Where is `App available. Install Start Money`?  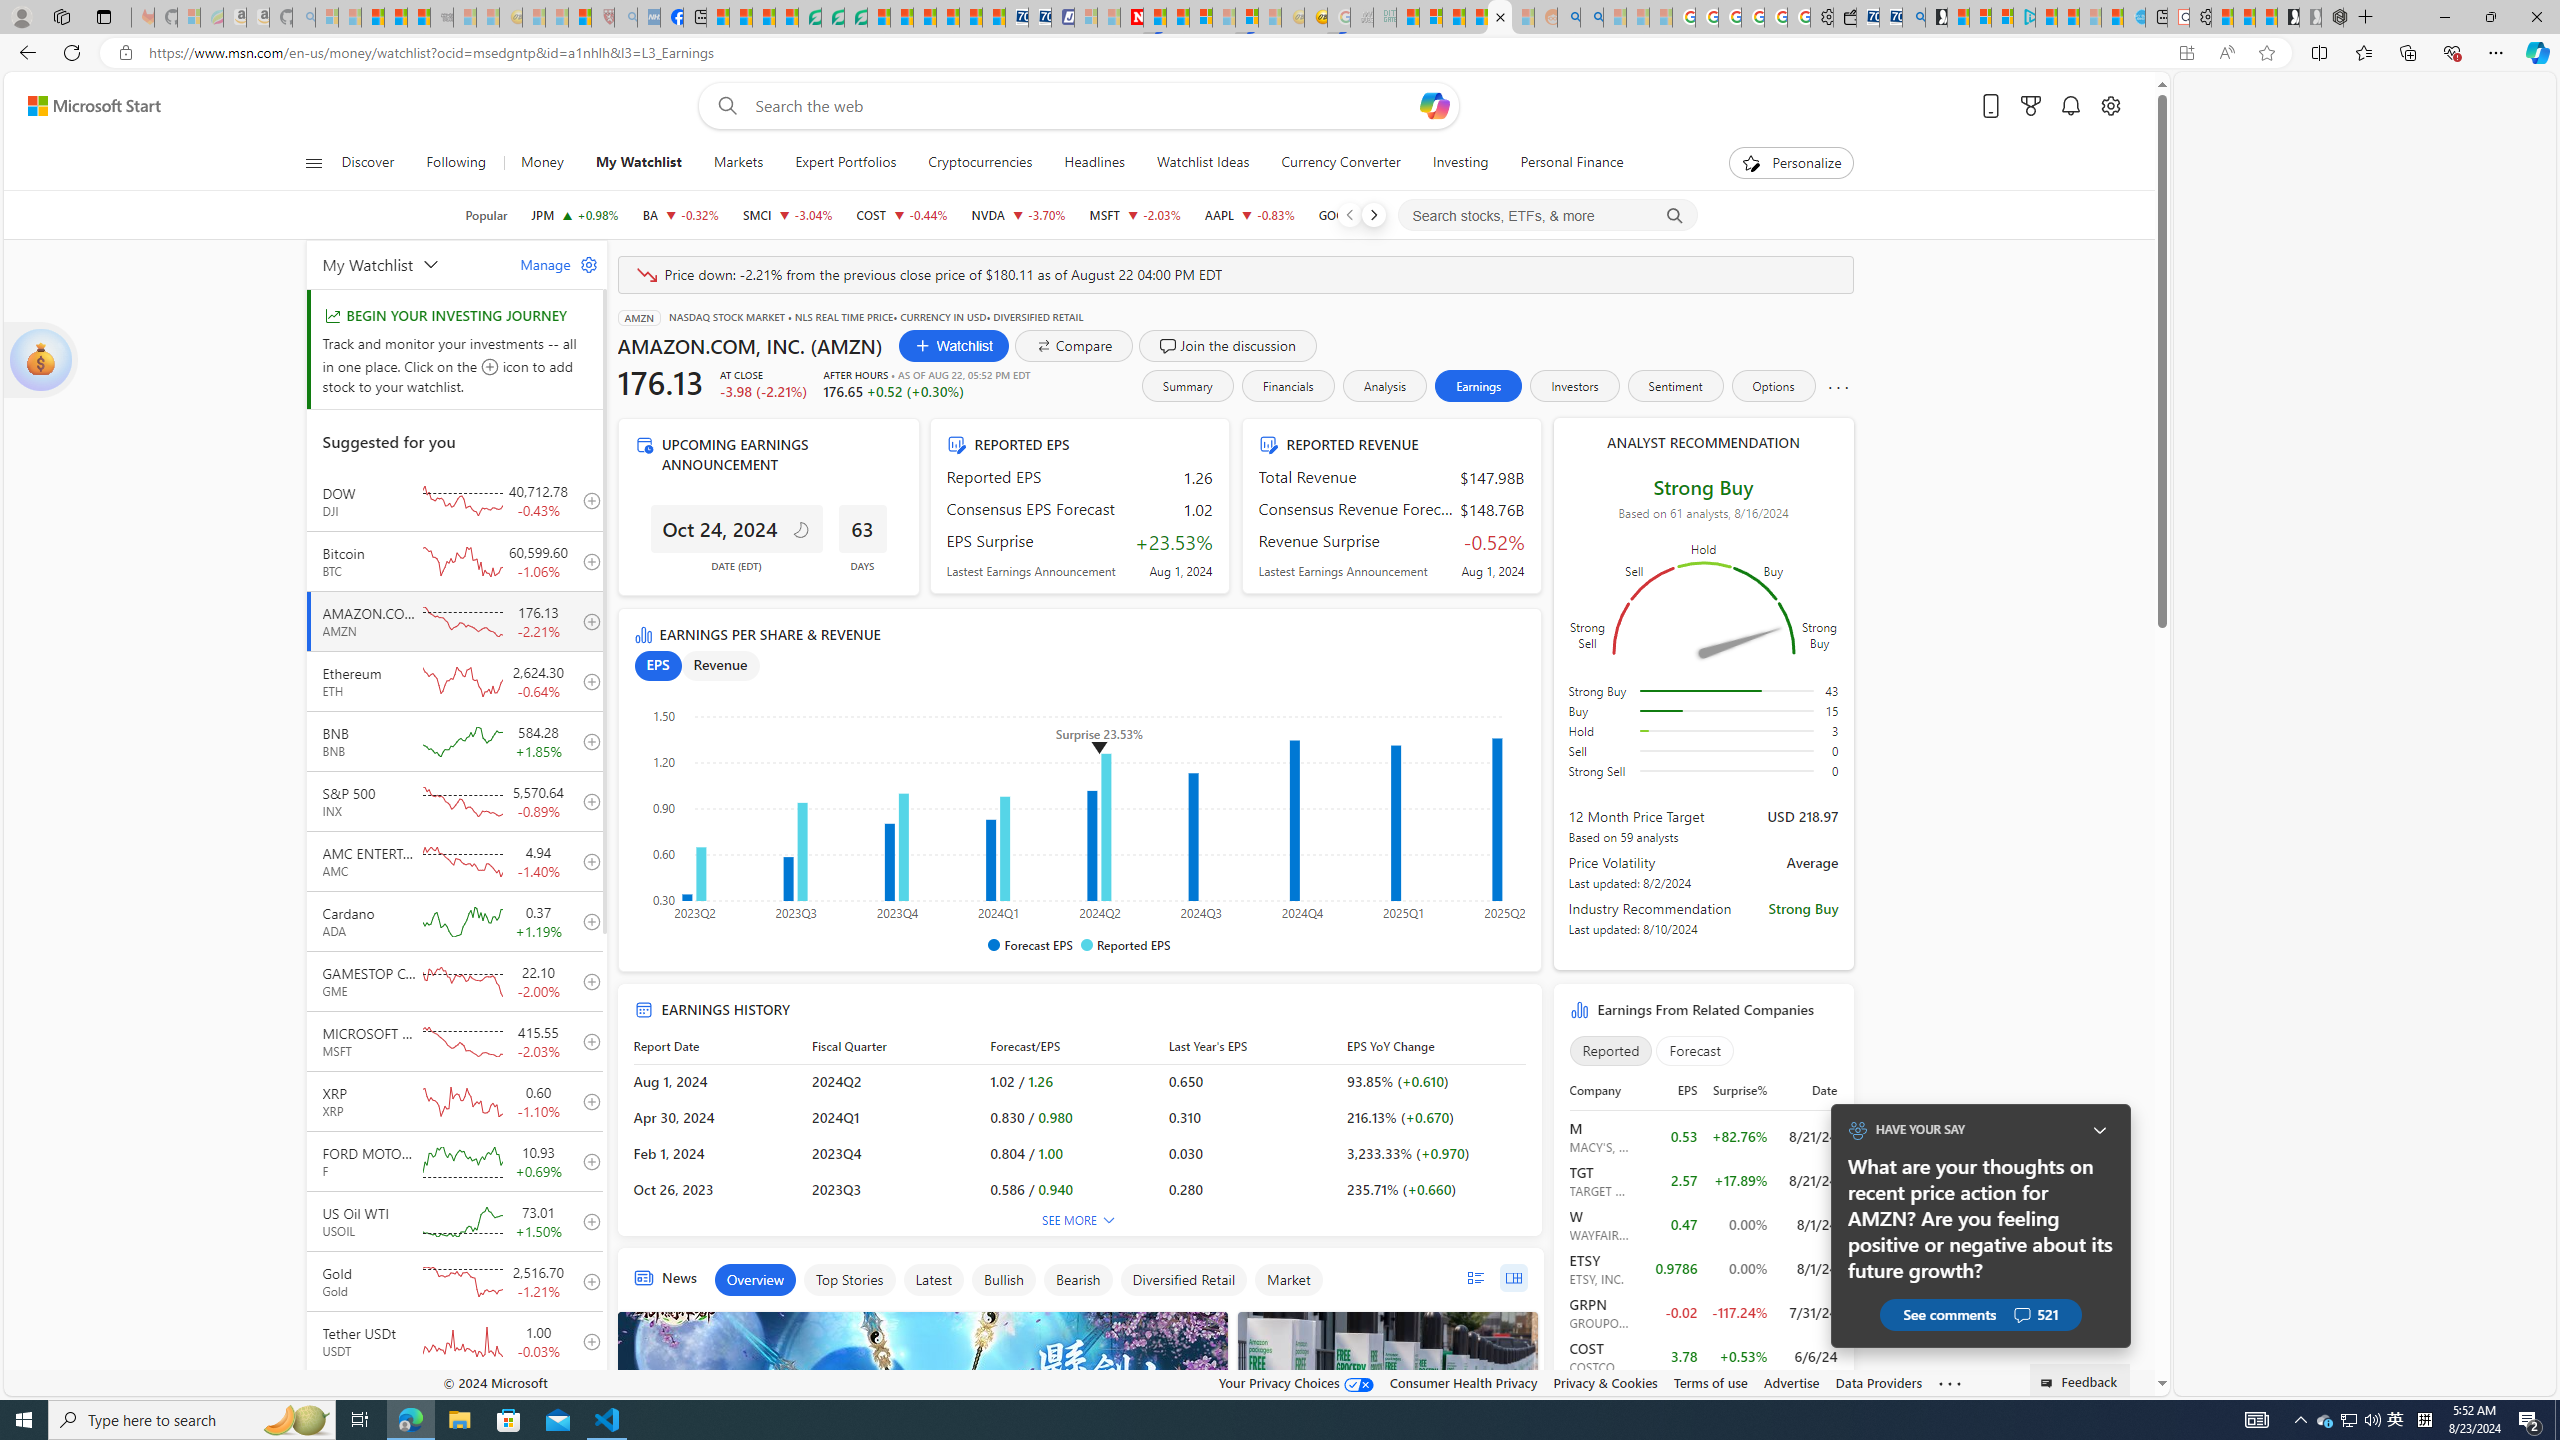 App available. Install Start Money is located at coordinates (2186, 53).